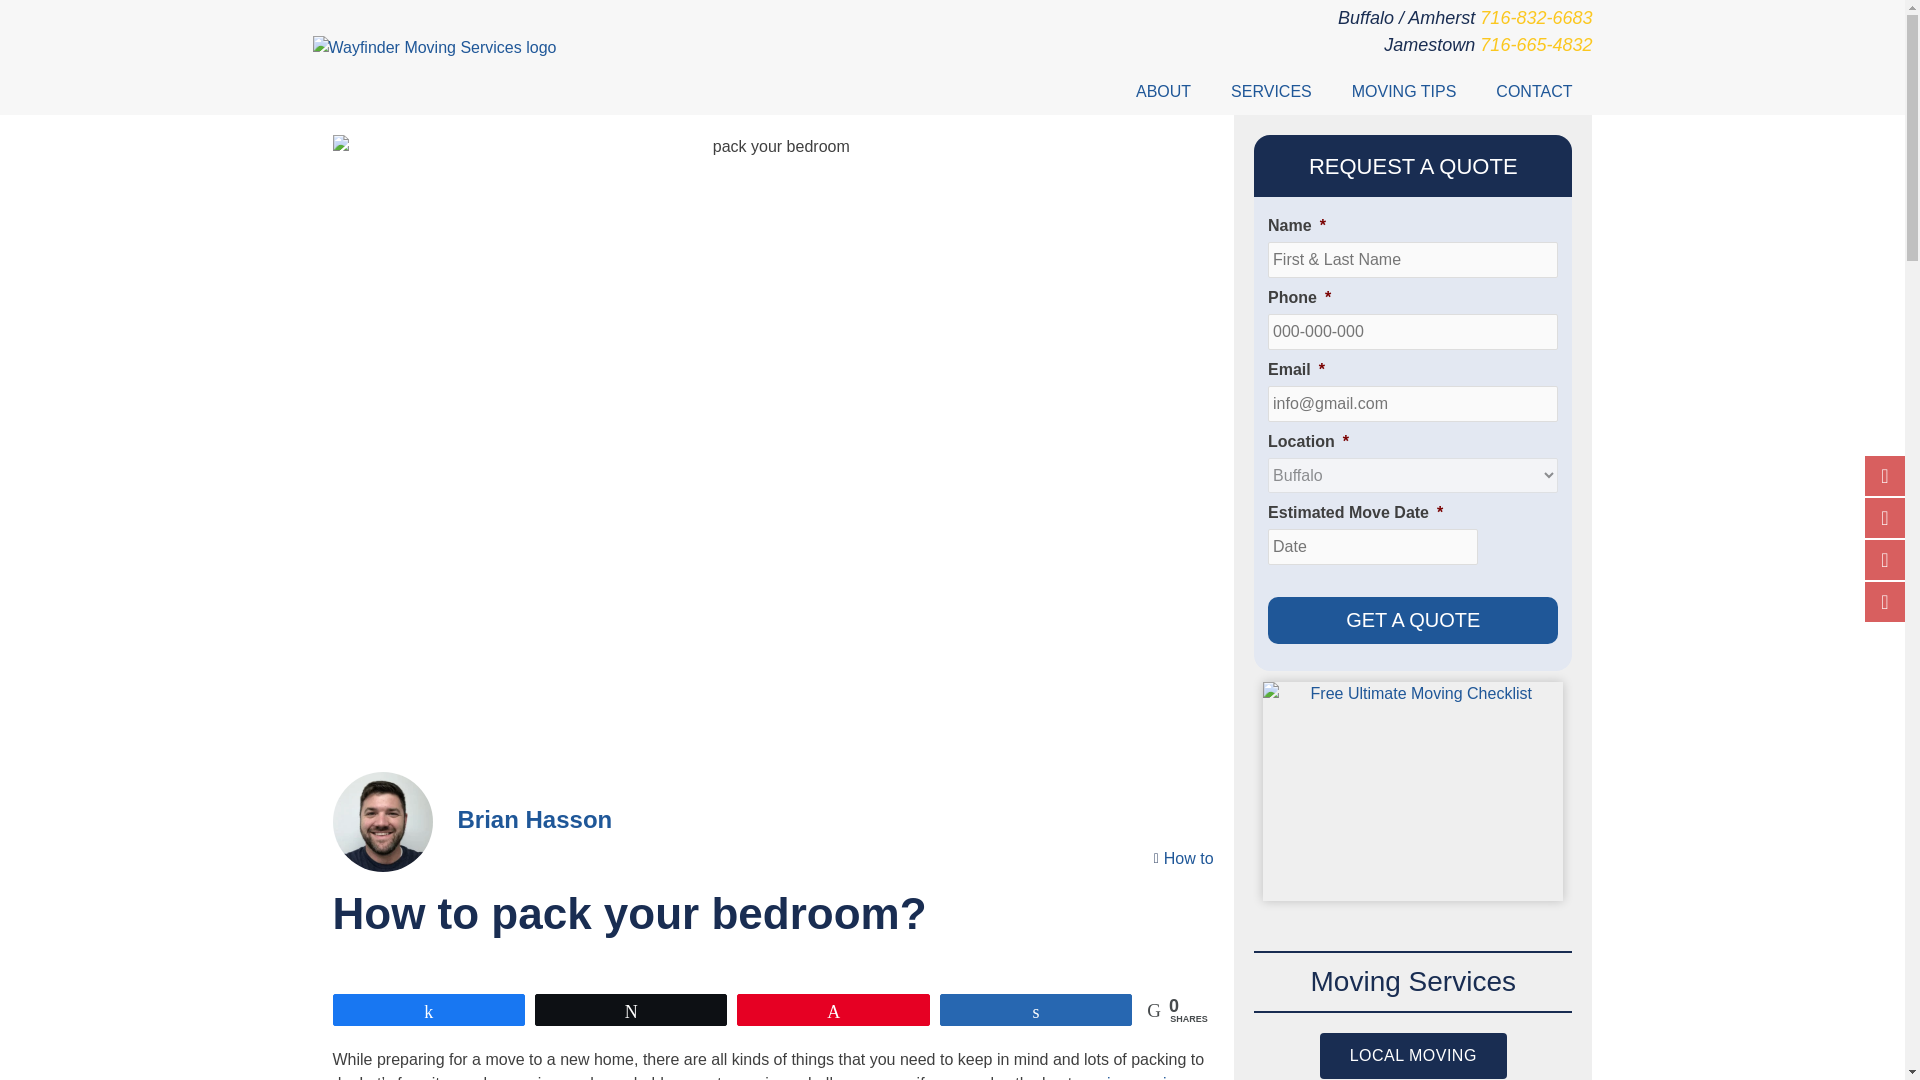  I want to click on CONTACT, so click(1534, 92).